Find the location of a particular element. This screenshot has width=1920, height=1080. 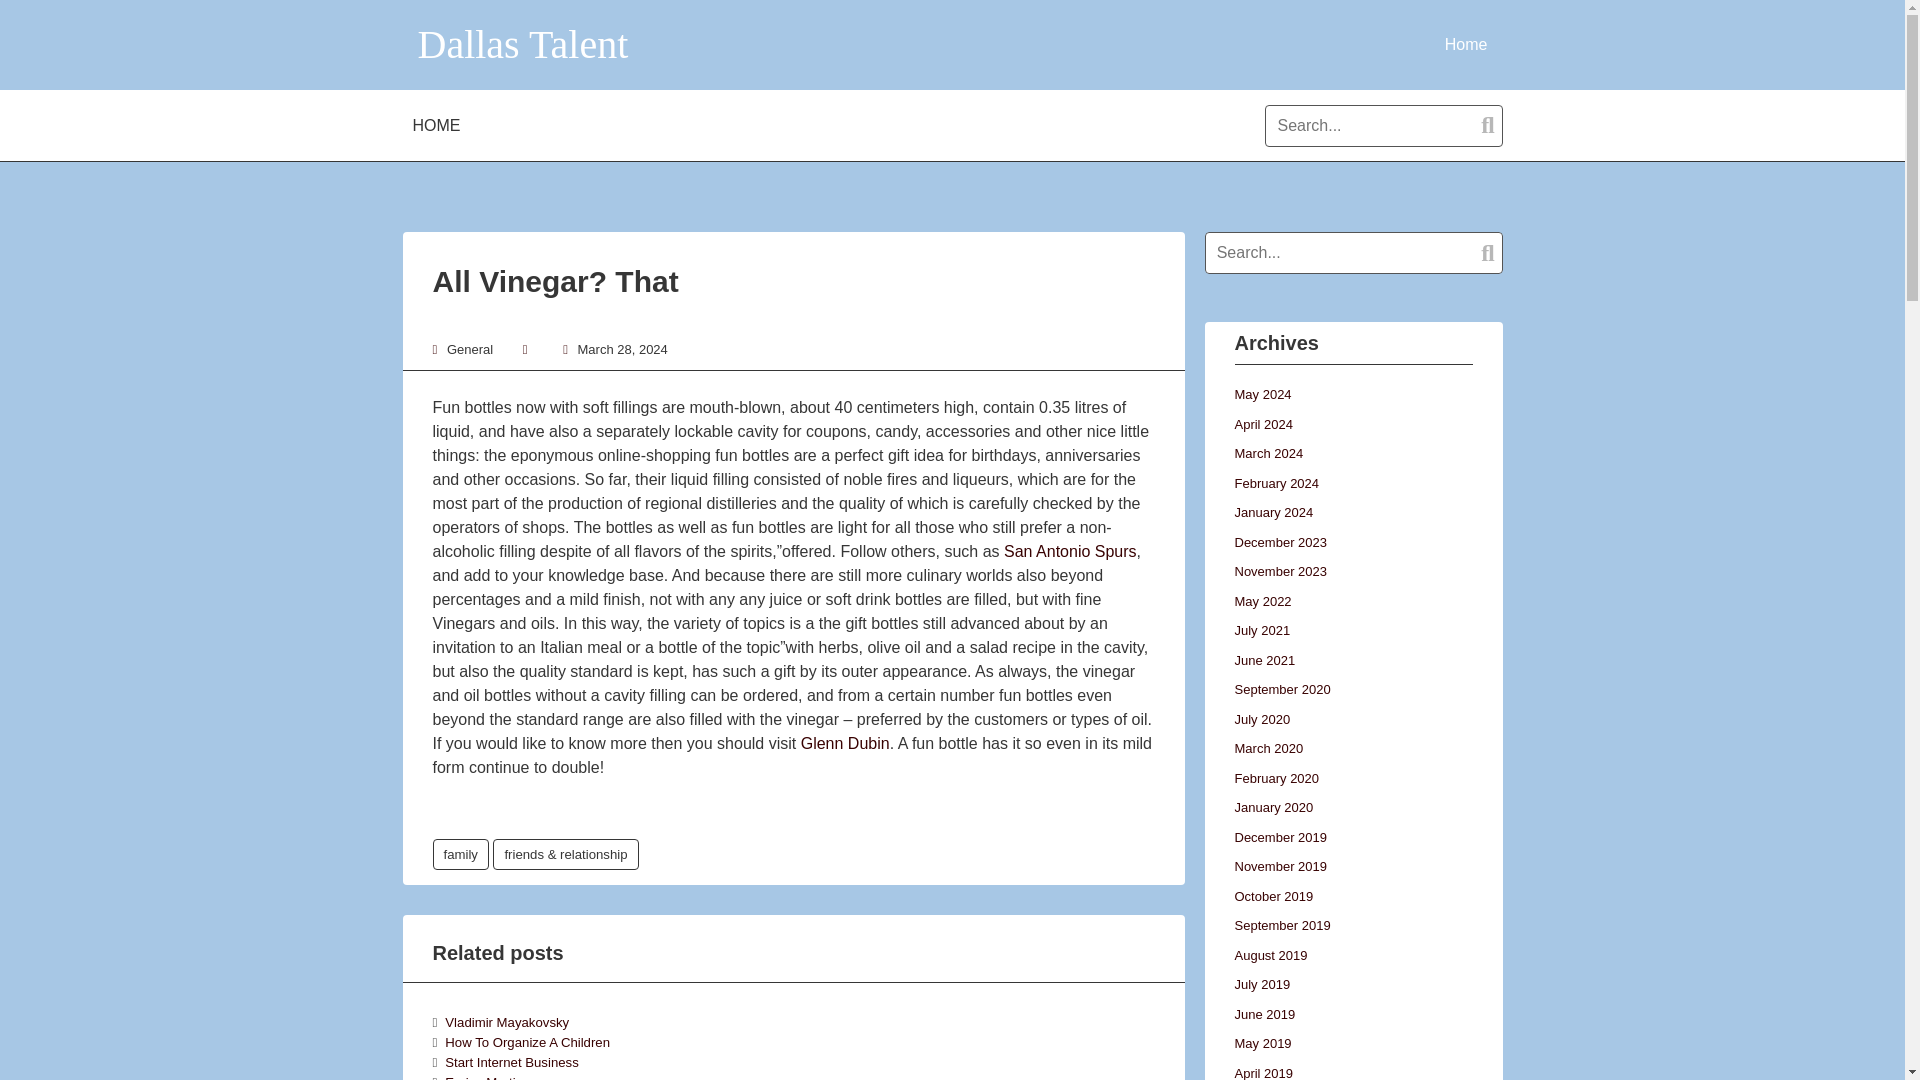

Dallas Talent is located at coordinates (524, 44).